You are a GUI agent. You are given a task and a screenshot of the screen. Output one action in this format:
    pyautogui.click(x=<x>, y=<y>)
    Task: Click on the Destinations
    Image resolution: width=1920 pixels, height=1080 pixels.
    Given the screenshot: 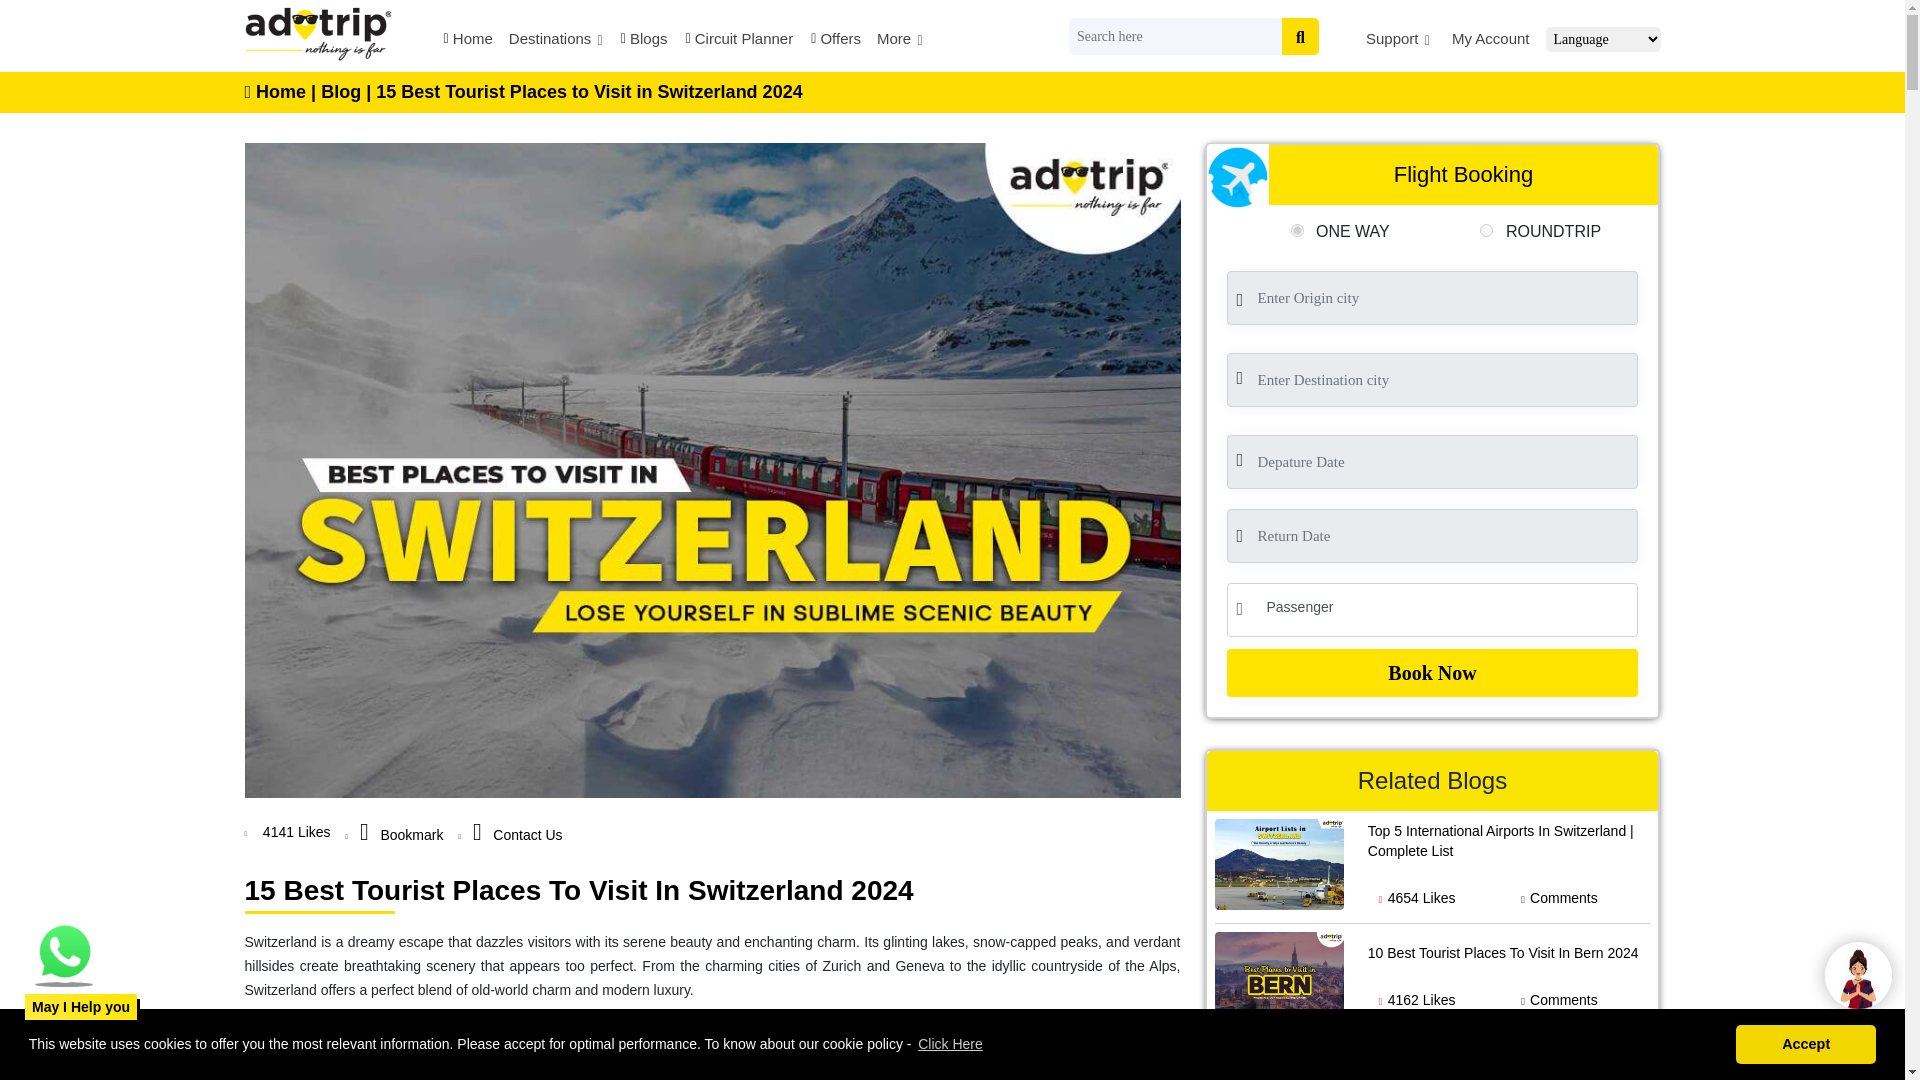 What is the action you would take?
    pyautogui.click(x=555, y=42)
    